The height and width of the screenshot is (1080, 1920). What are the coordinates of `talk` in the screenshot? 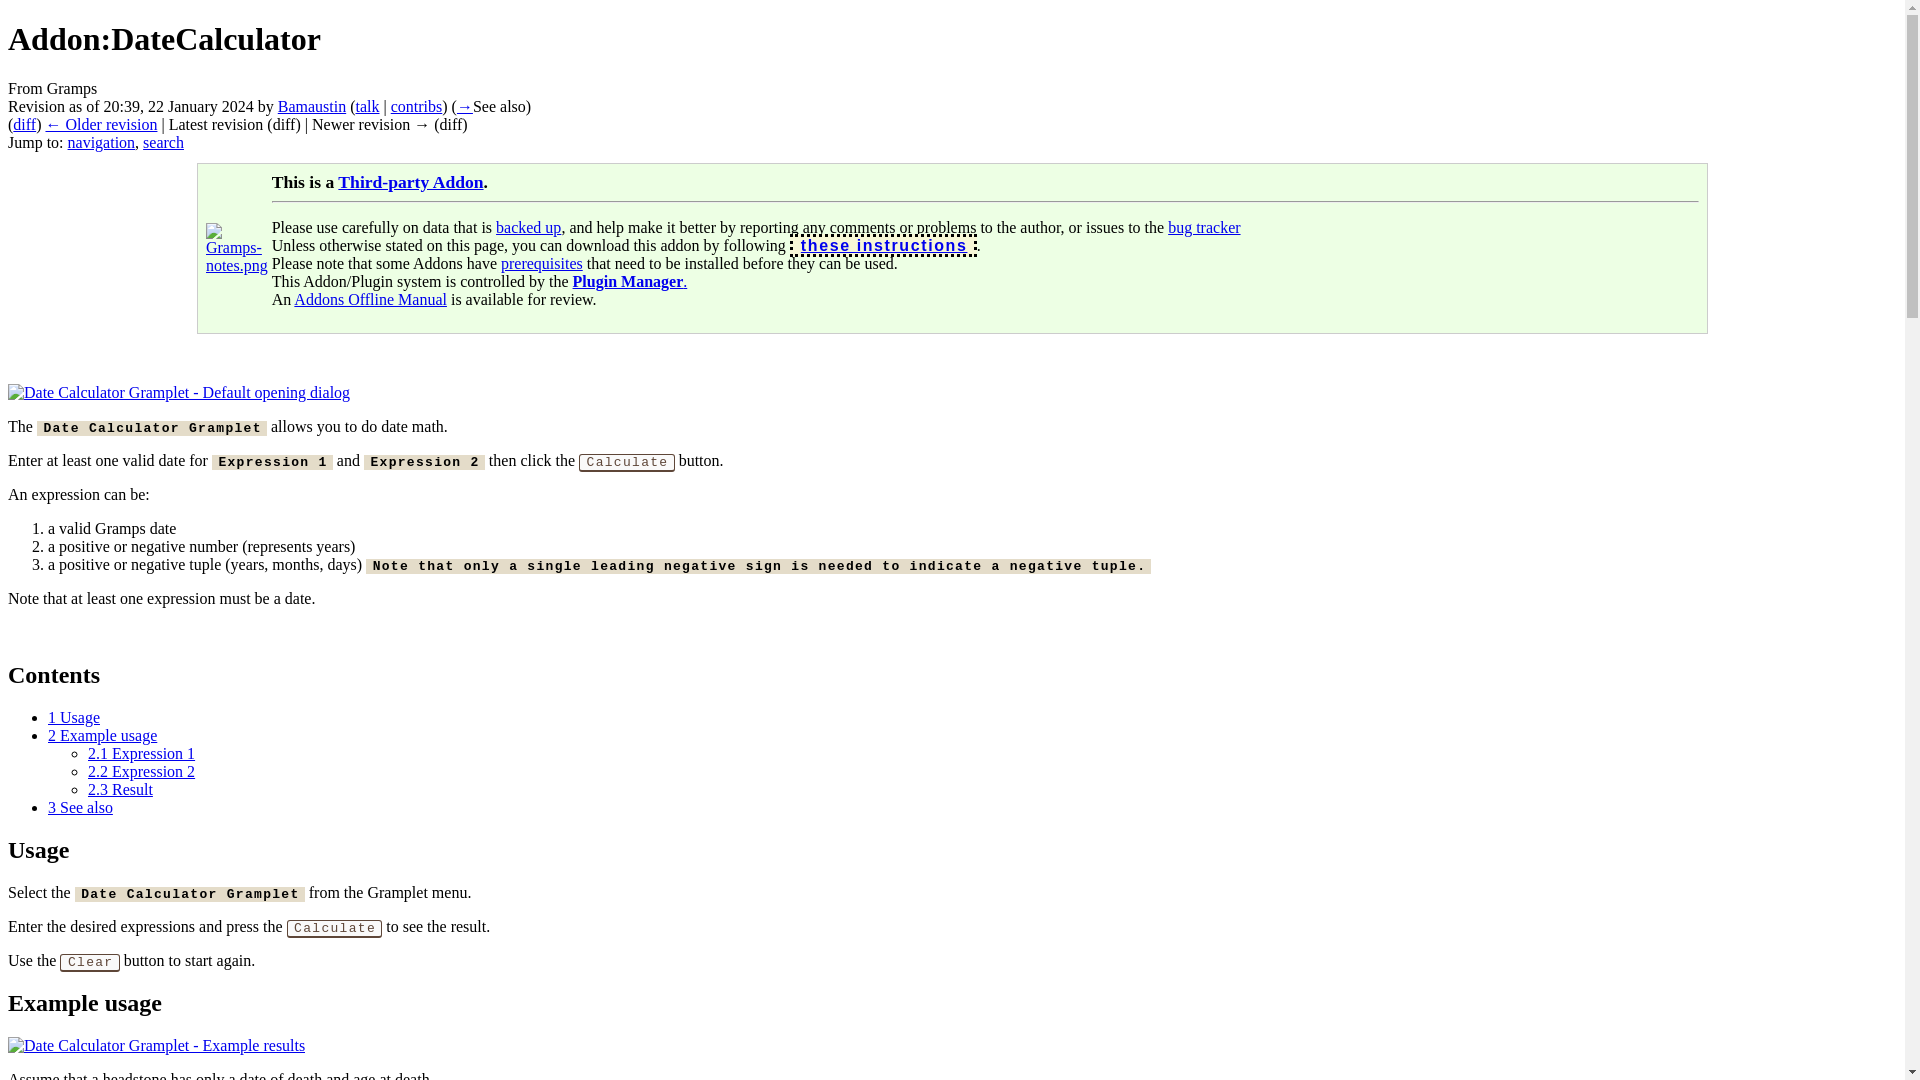 It's located at (368, 106).